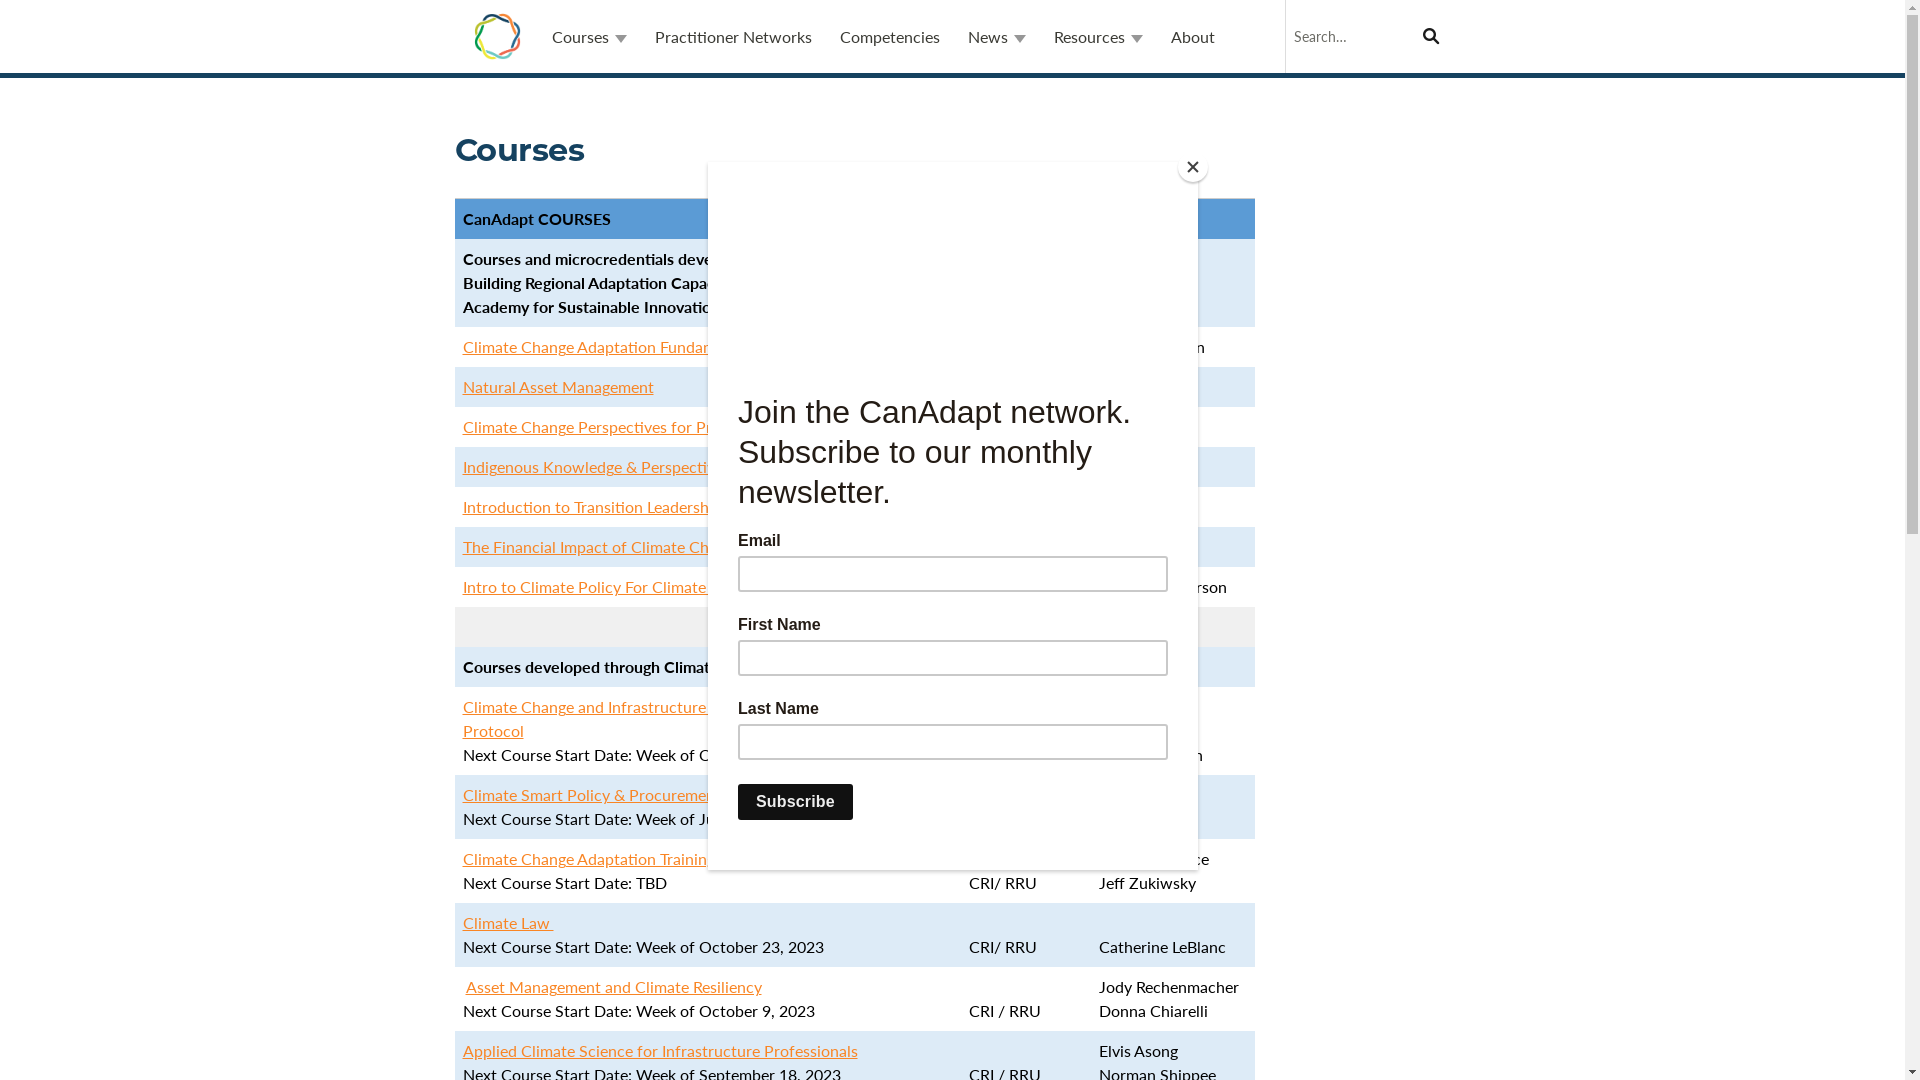 This screenshot has width=1920, height=1080. Describe the element at coordinates (1368, 36) in the screenshot. I see `Enter the terms you wish to search for.` at that location.